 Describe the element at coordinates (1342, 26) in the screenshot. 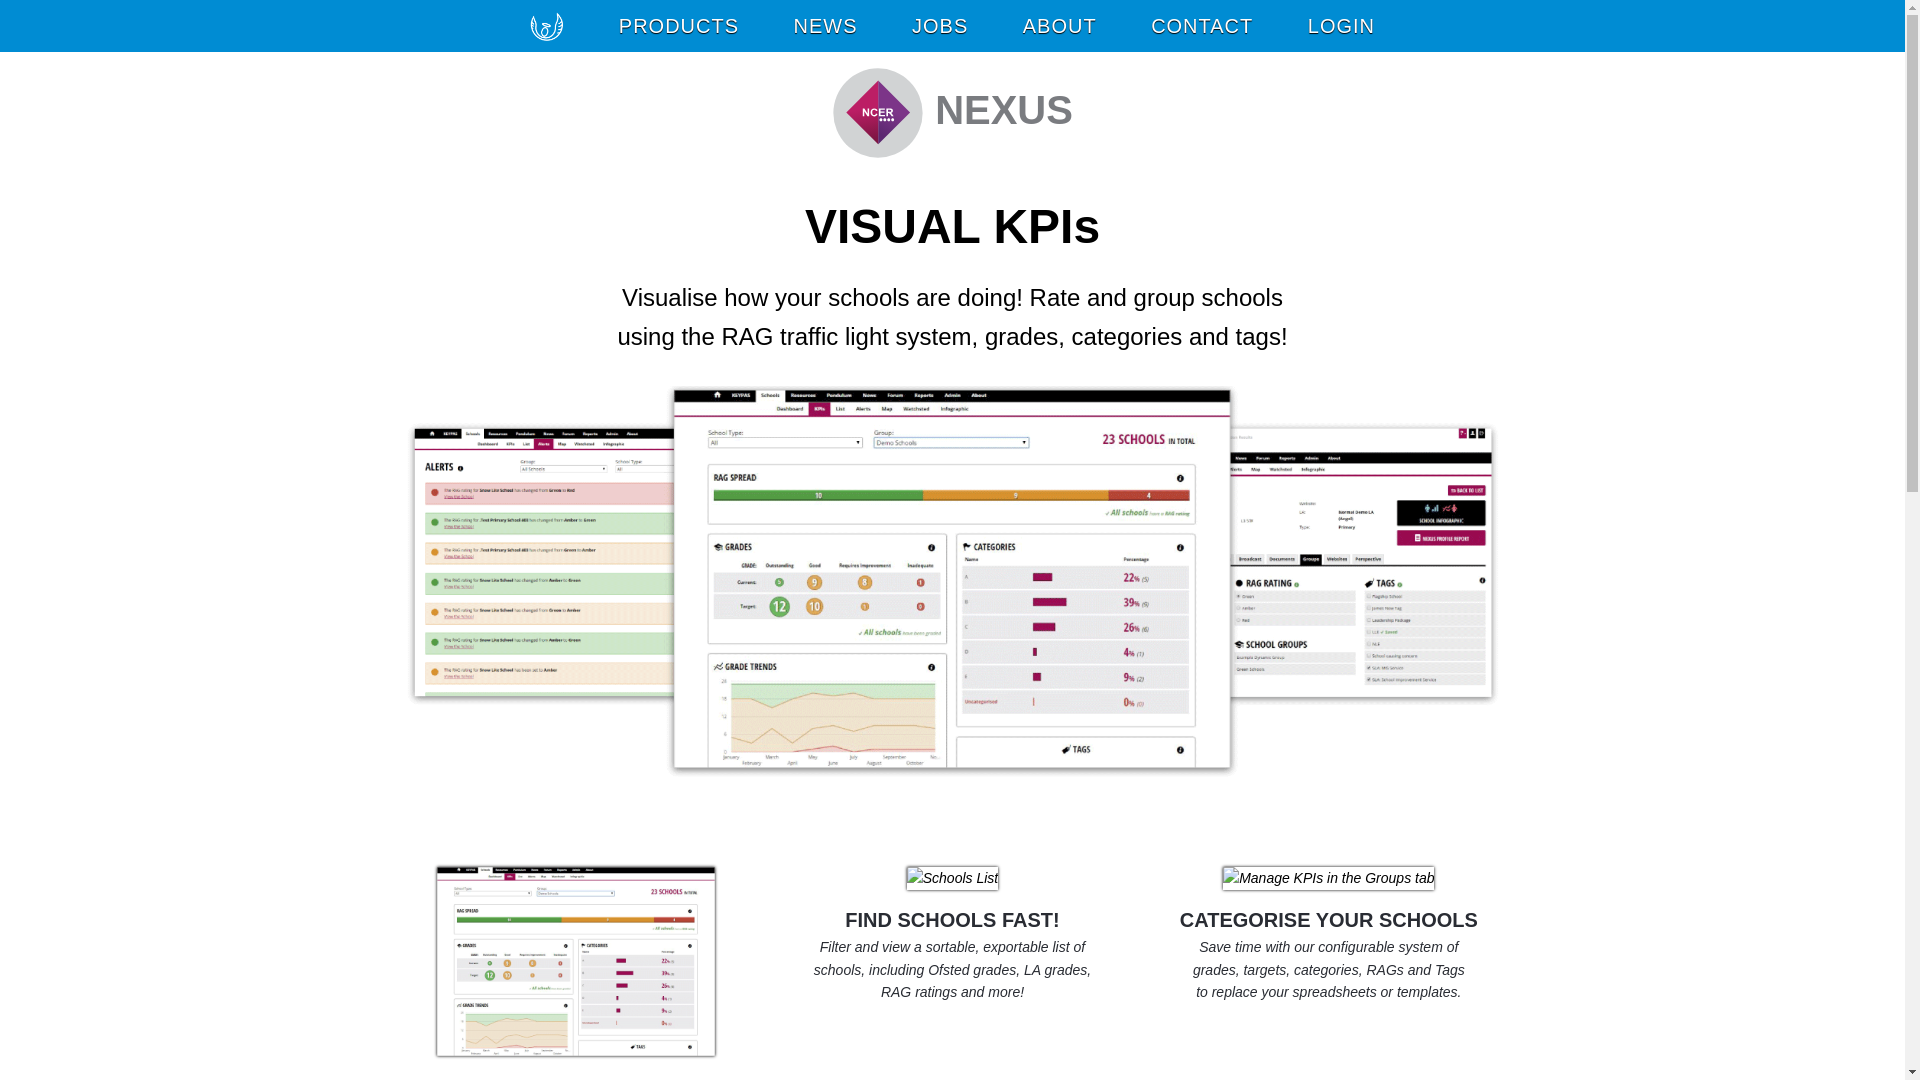

I see `LOGIN` at that location.